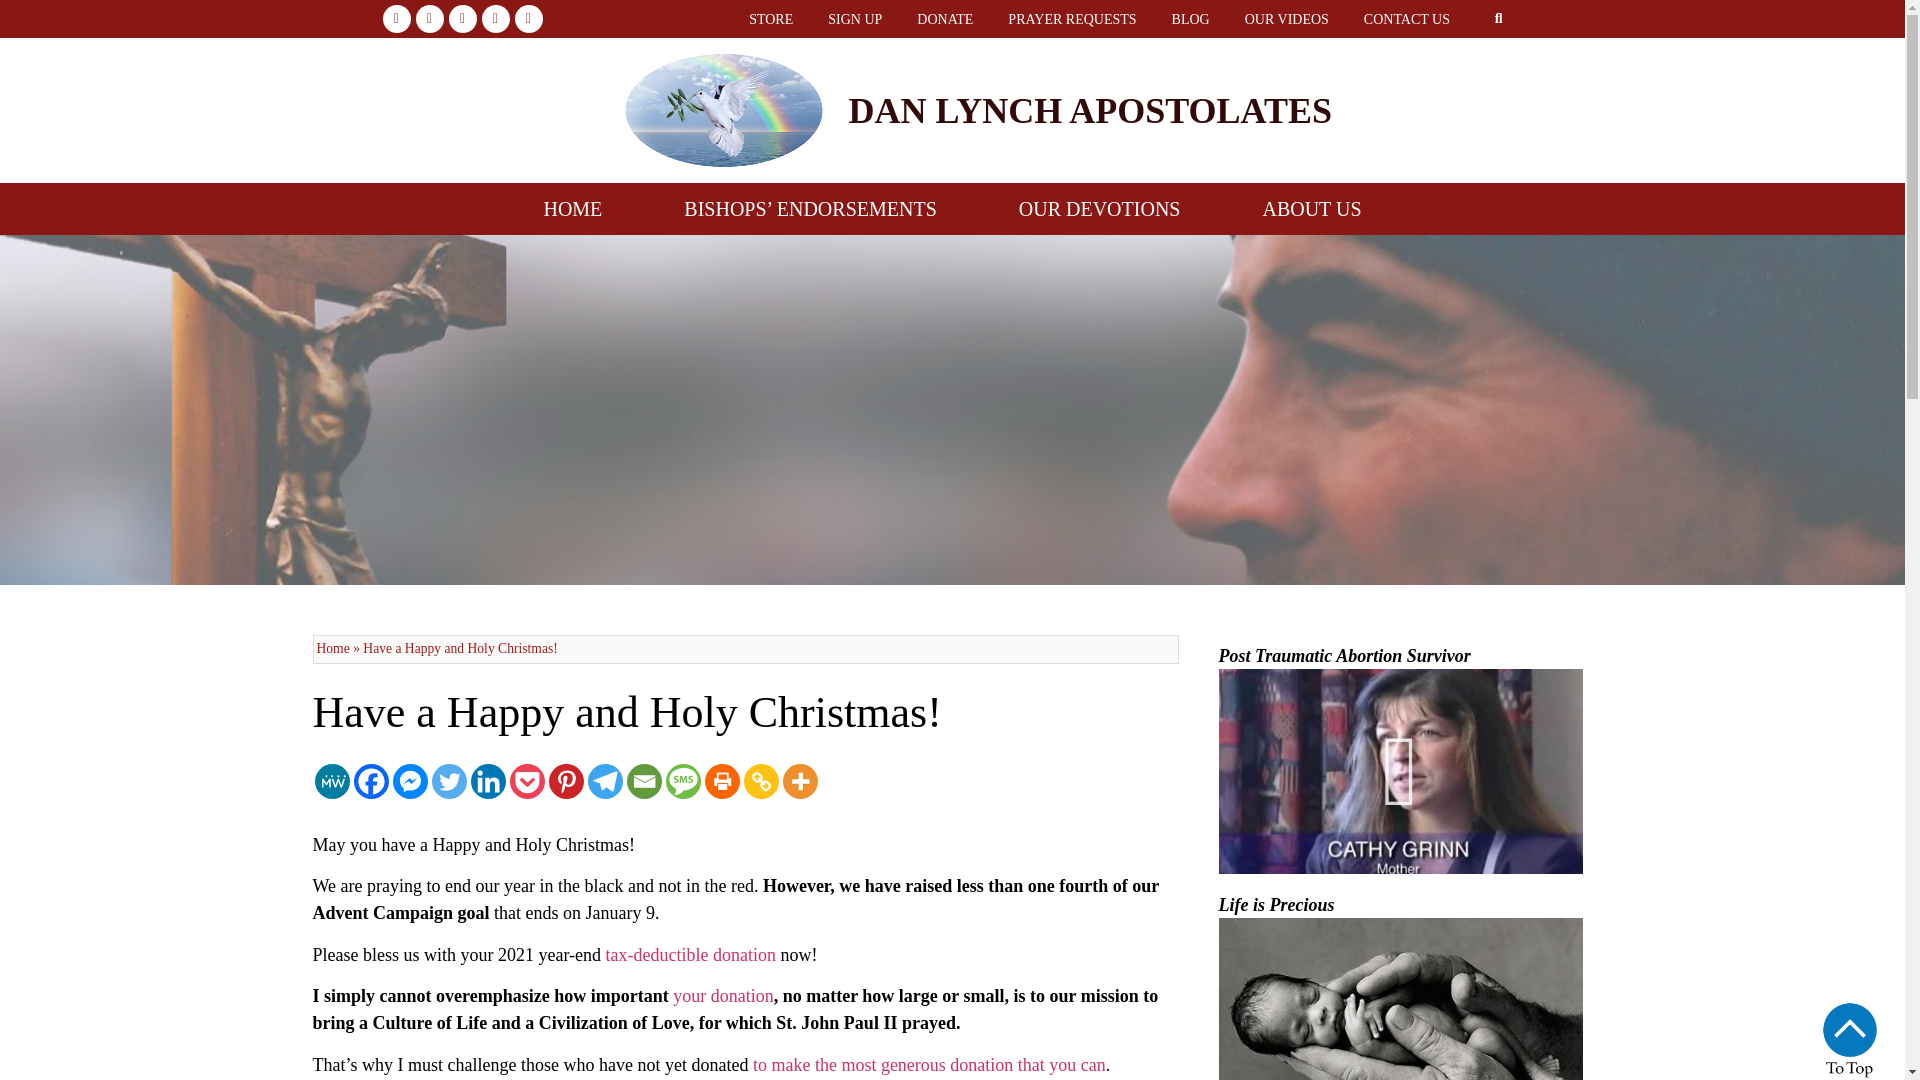 The image size is (1920, 1080). Describe the element at coordinates (722, 781) in the screenshot. I see `Print` at that location.